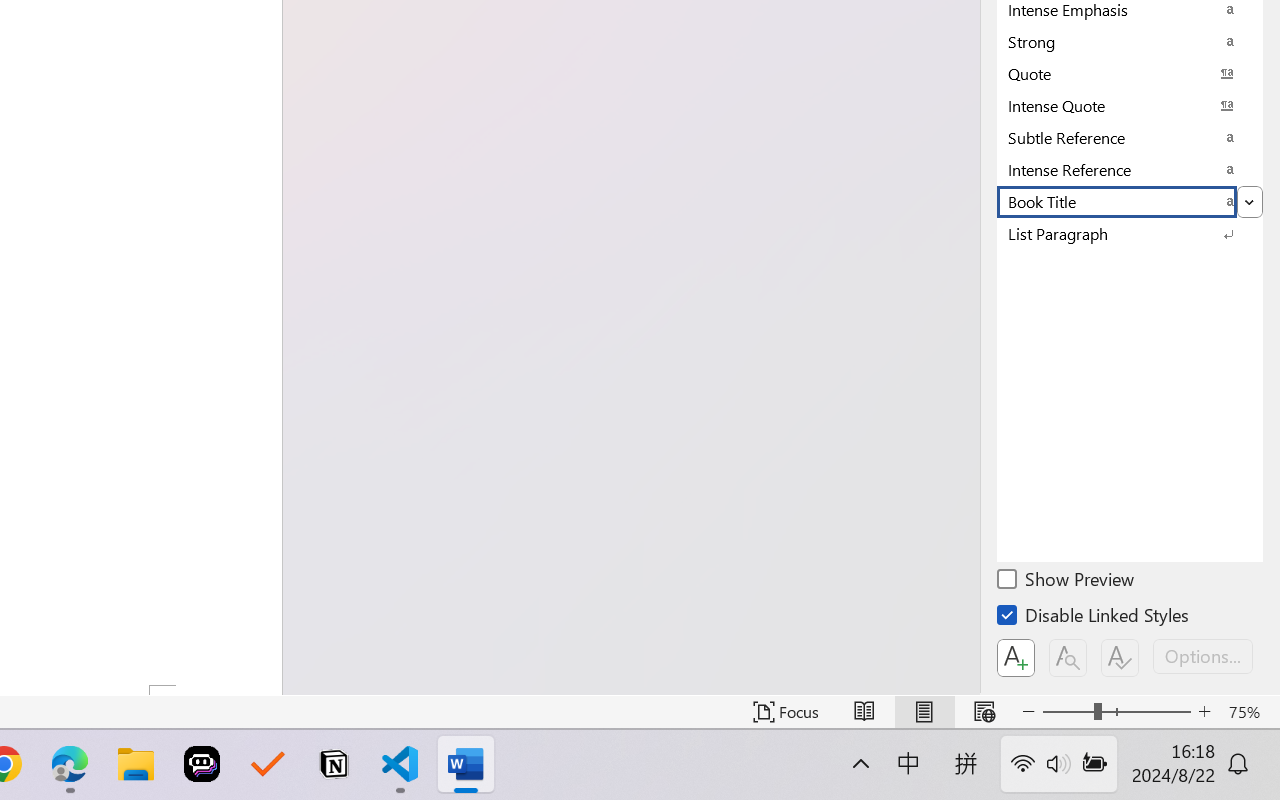 The width and height of the screenshot is (1280, 800). Describe the element at coordinates (1130, 169) in the screenshot. I see `Intense Reference` at that location.